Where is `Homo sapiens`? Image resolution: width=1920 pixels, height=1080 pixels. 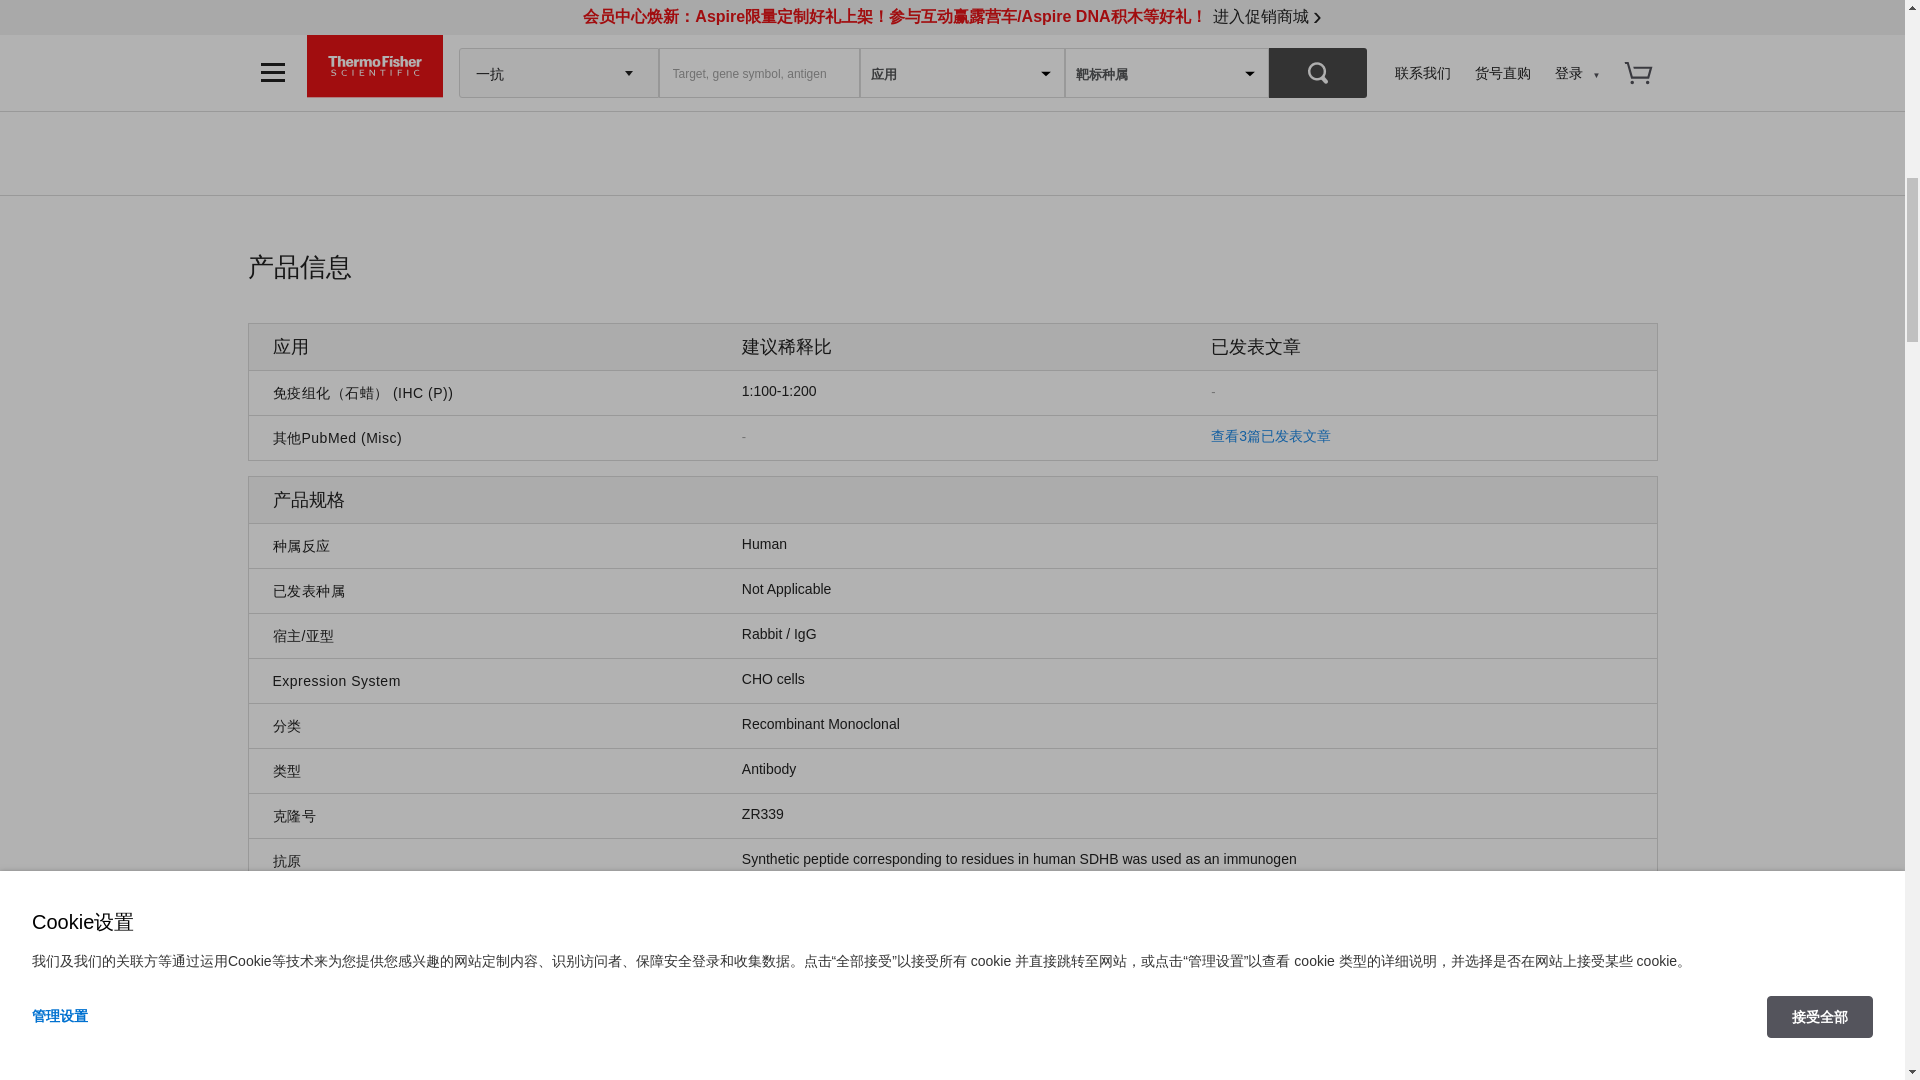
Homo sapiens is located at coordinates (764, 543).